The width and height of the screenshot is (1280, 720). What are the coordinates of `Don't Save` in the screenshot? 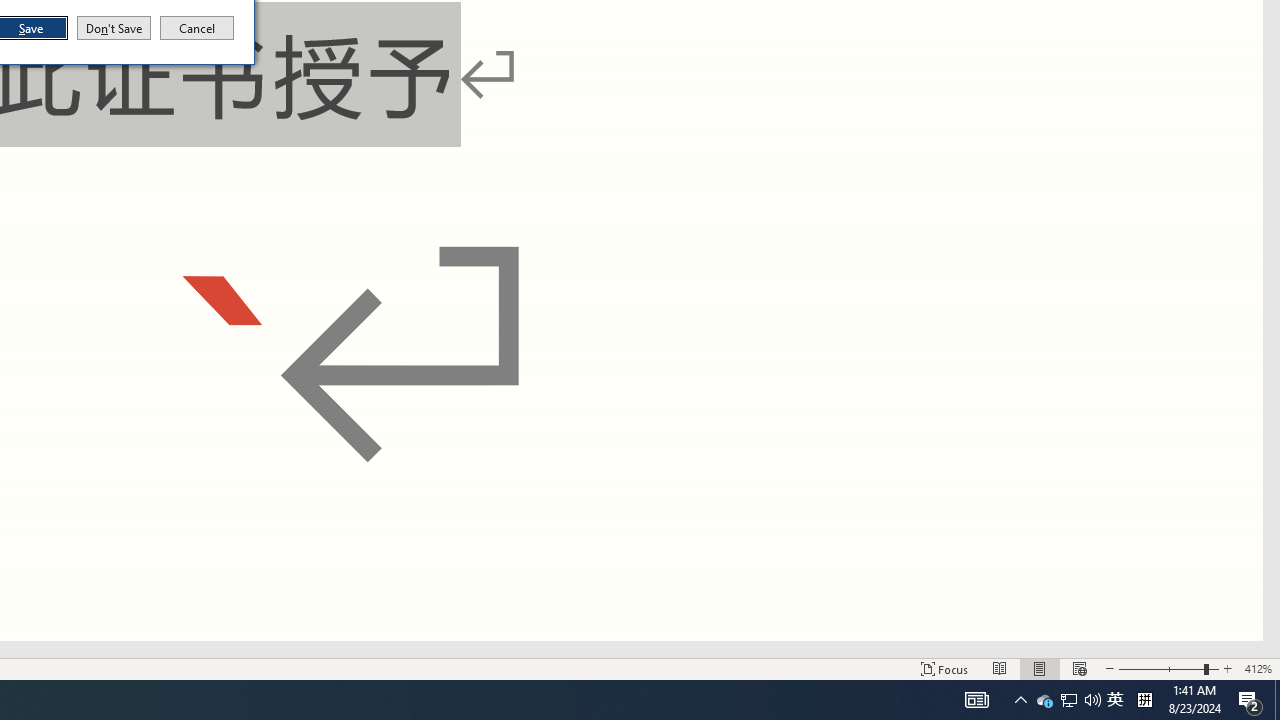 It's located at (197, 28).